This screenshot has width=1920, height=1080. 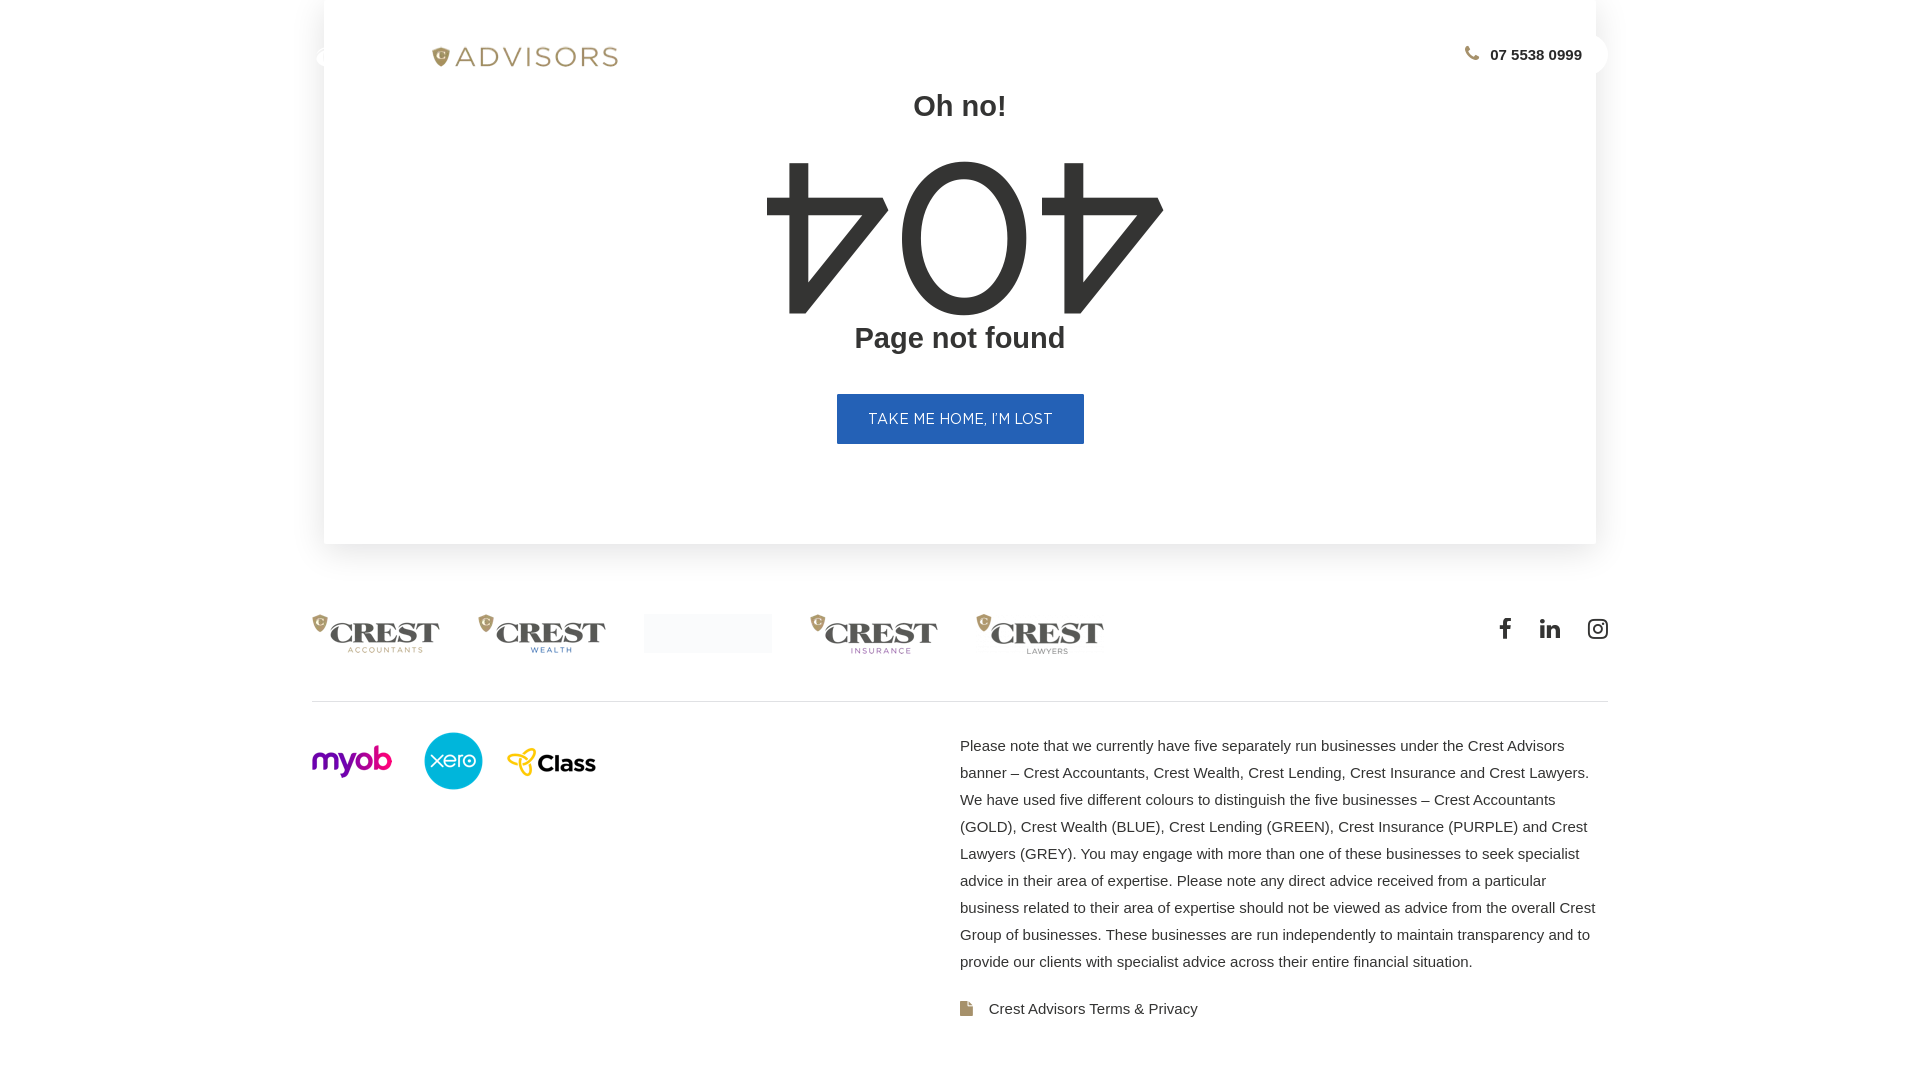 I want to click on Crest Advisors Terms & Privacy, so click(x=1284, y=1008).